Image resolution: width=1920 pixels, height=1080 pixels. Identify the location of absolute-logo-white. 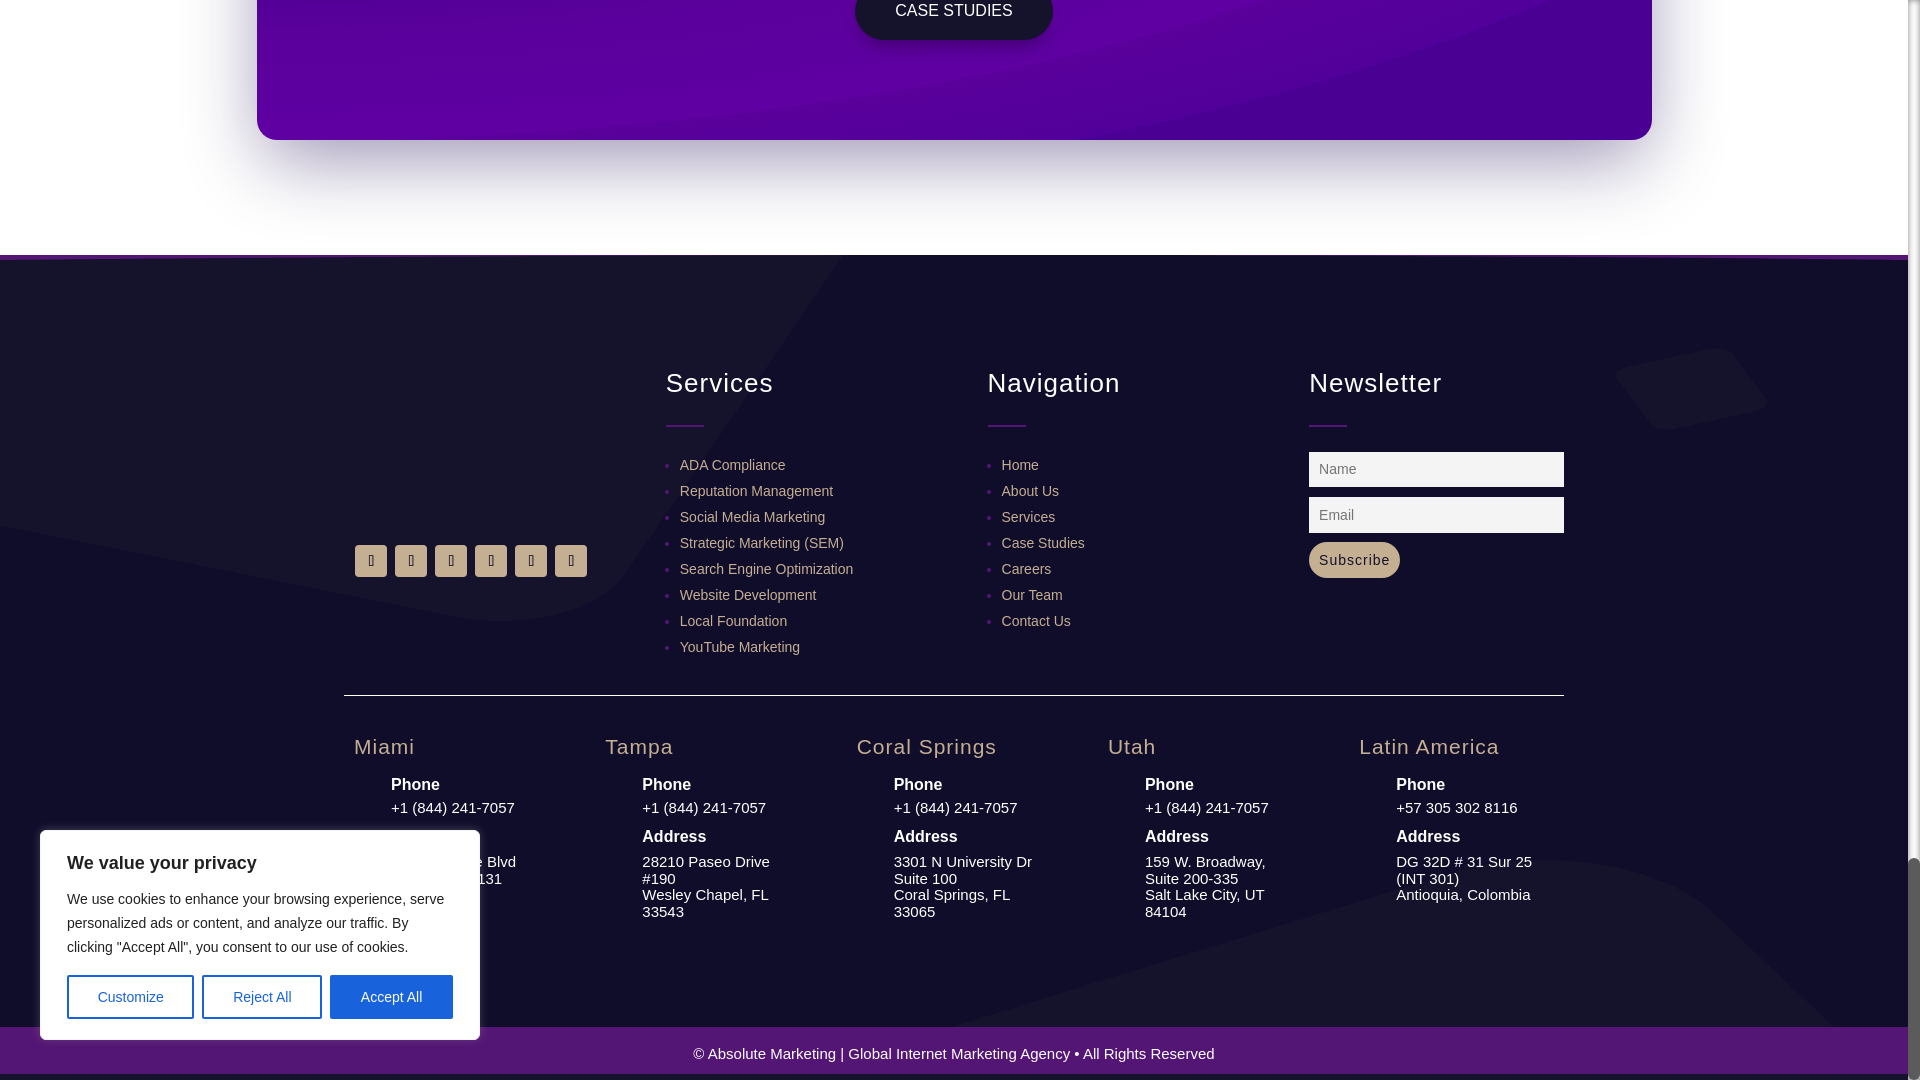
(470, 440).